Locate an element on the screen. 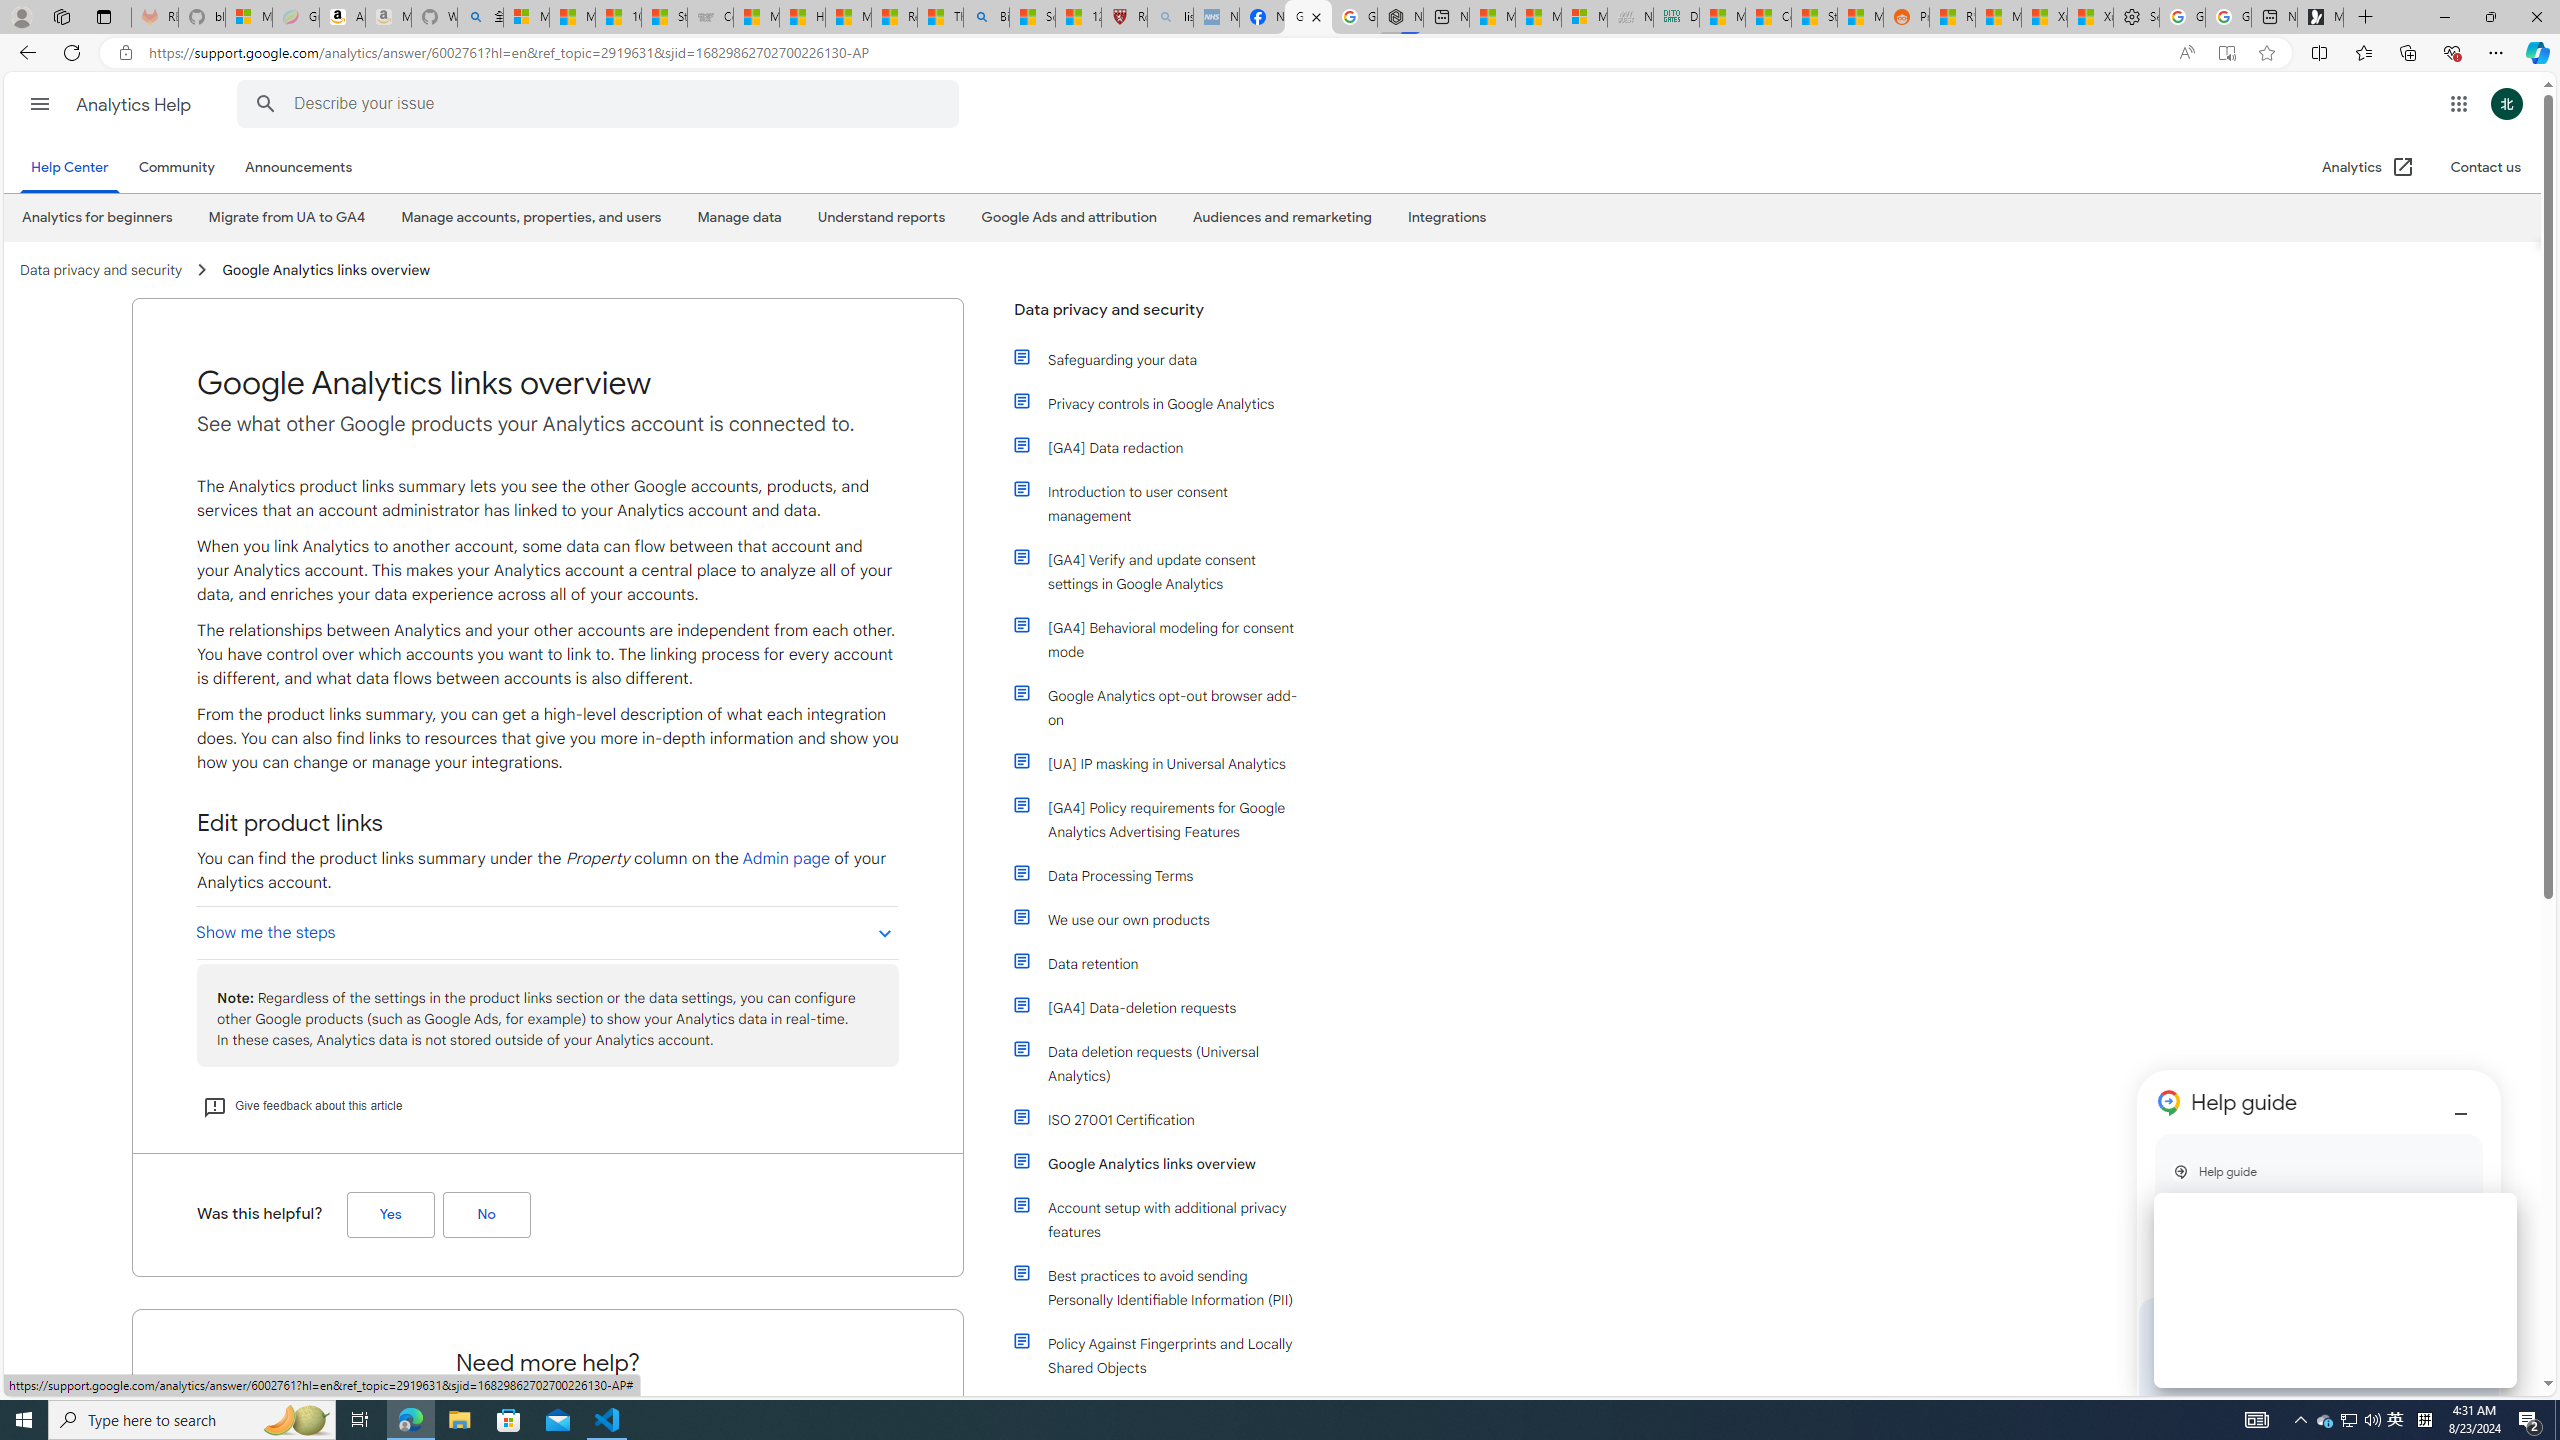 This screenshot has height=1440, width=2560. [UA] IP masking in Universal Analytics is located at coordinates (1158, 764).